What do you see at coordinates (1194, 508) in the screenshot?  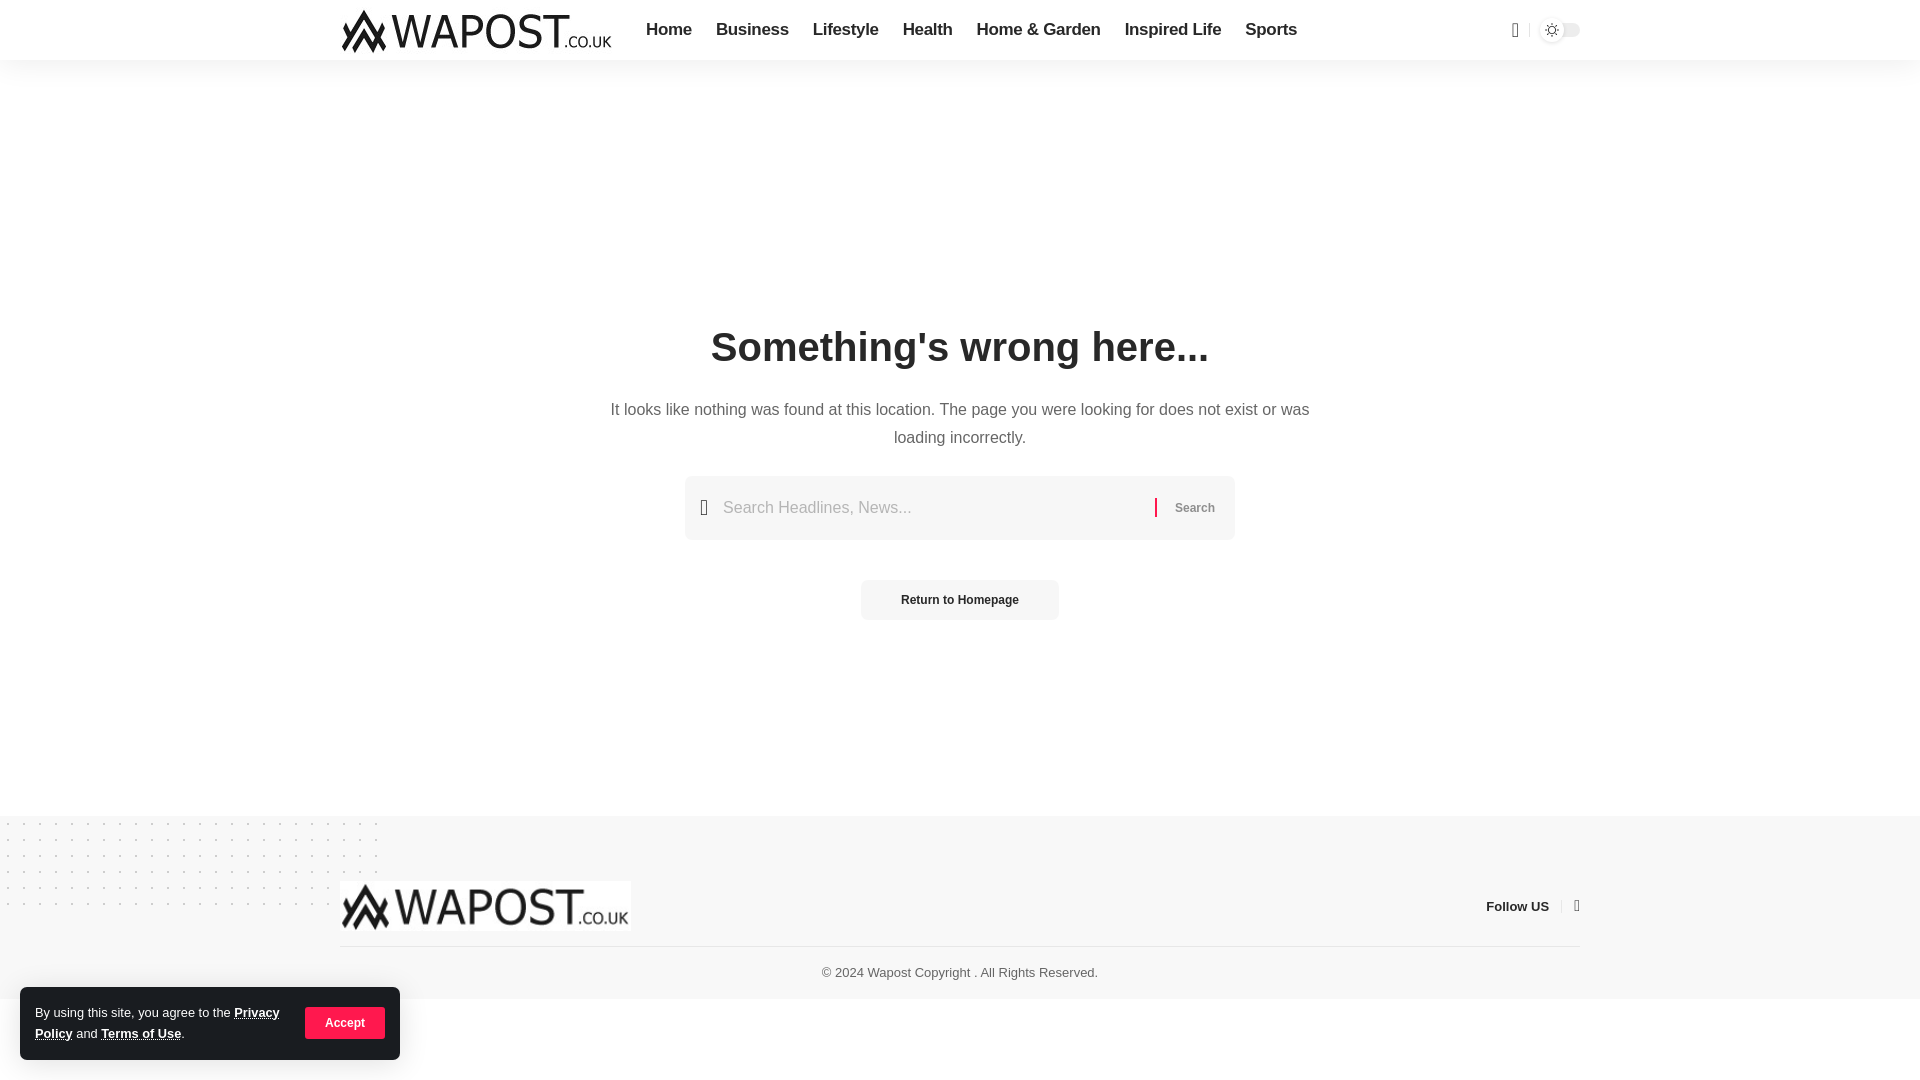 I see `Search` at bounding box center [1194, 508].